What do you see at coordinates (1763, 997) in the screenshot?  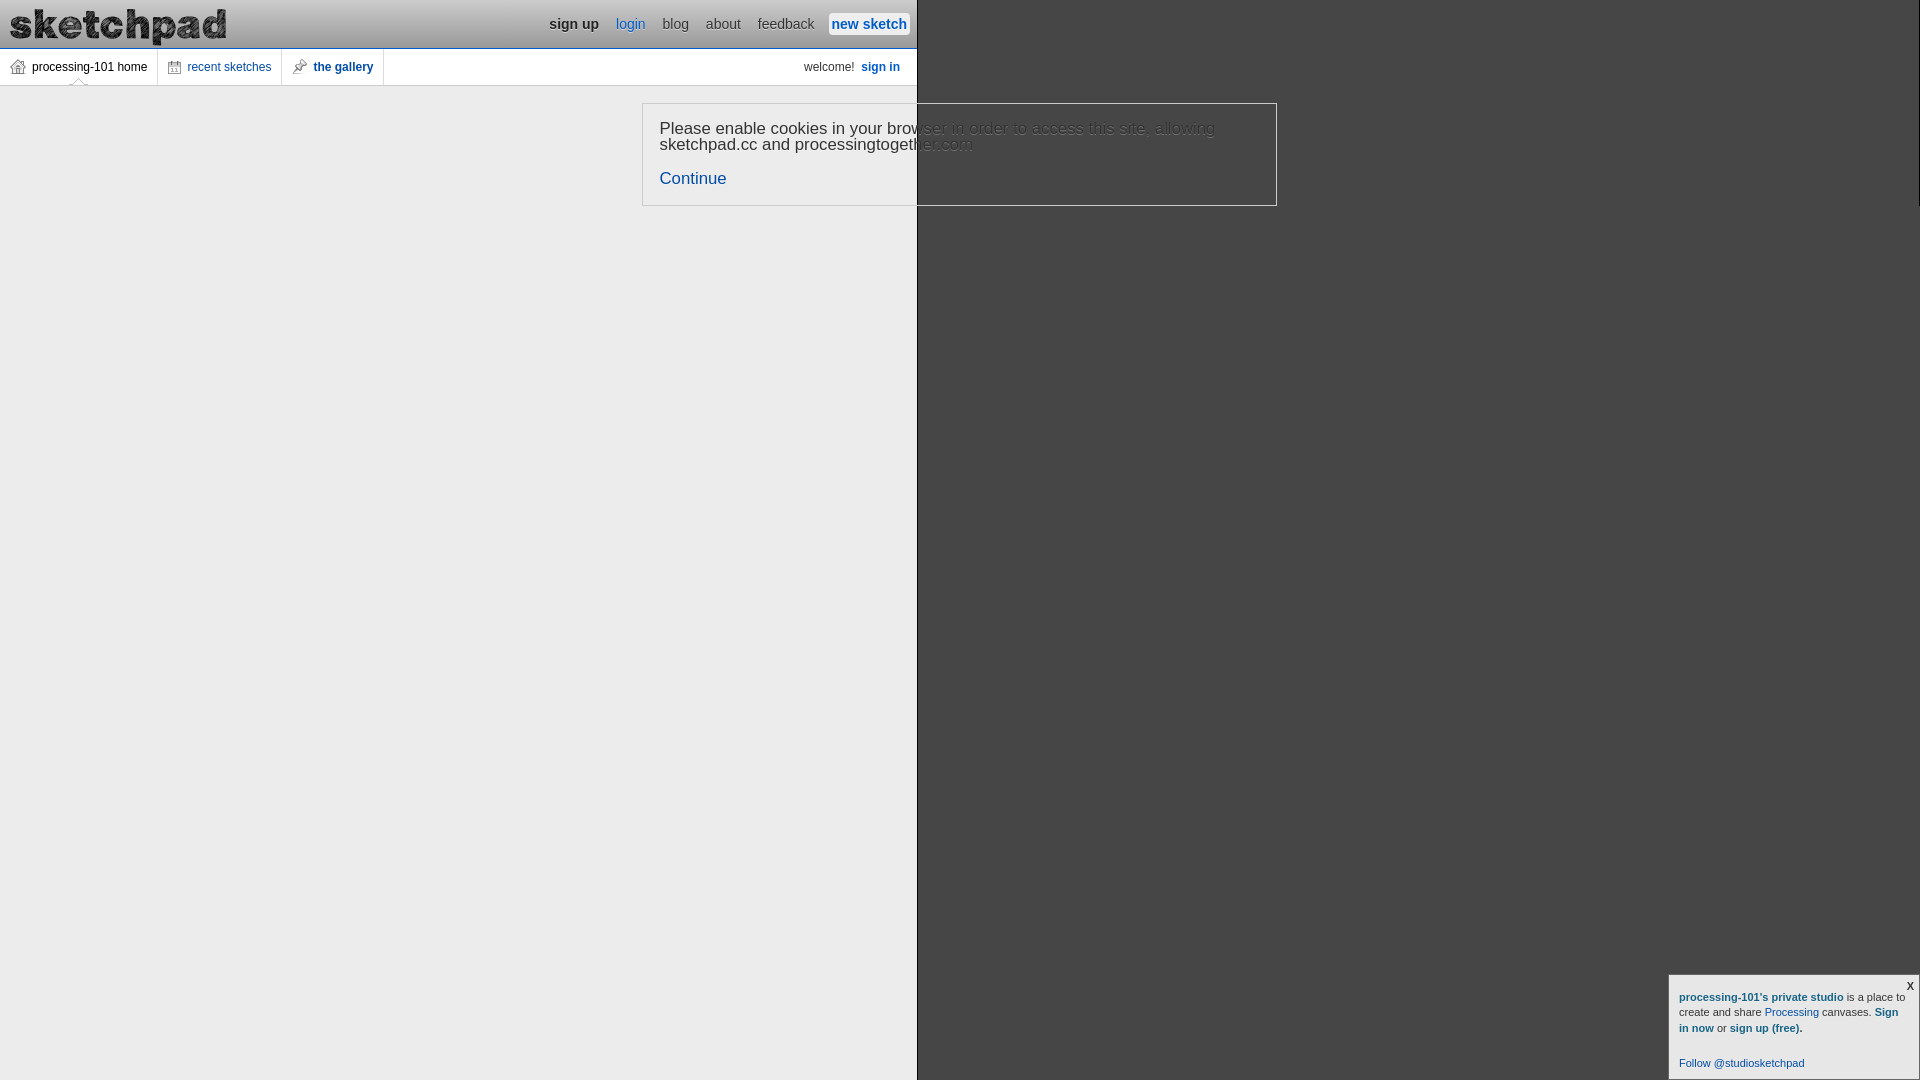 I see `processing-101's private studio` at bounding box center [1763, 997].